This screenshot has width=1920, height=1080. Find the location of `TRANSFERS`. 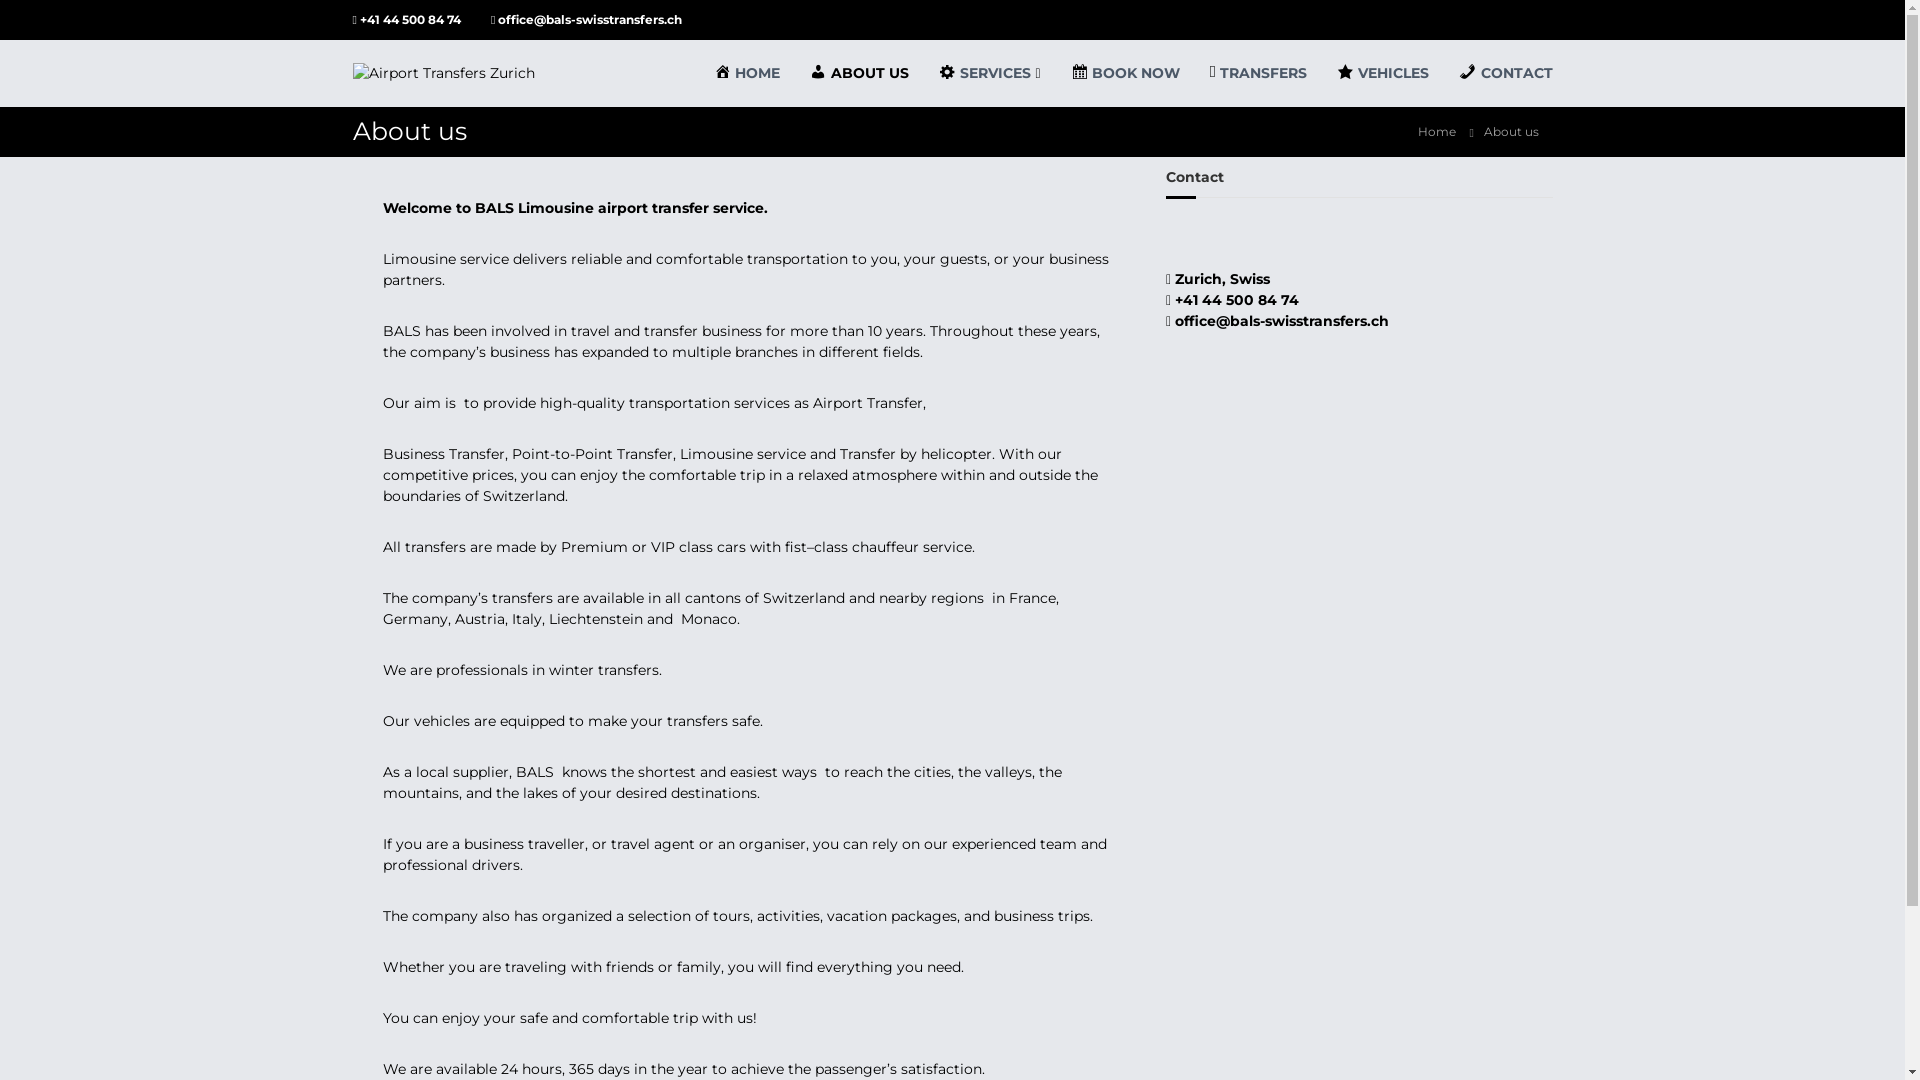

TRANSFERS is located at coordinates (1258, 73).